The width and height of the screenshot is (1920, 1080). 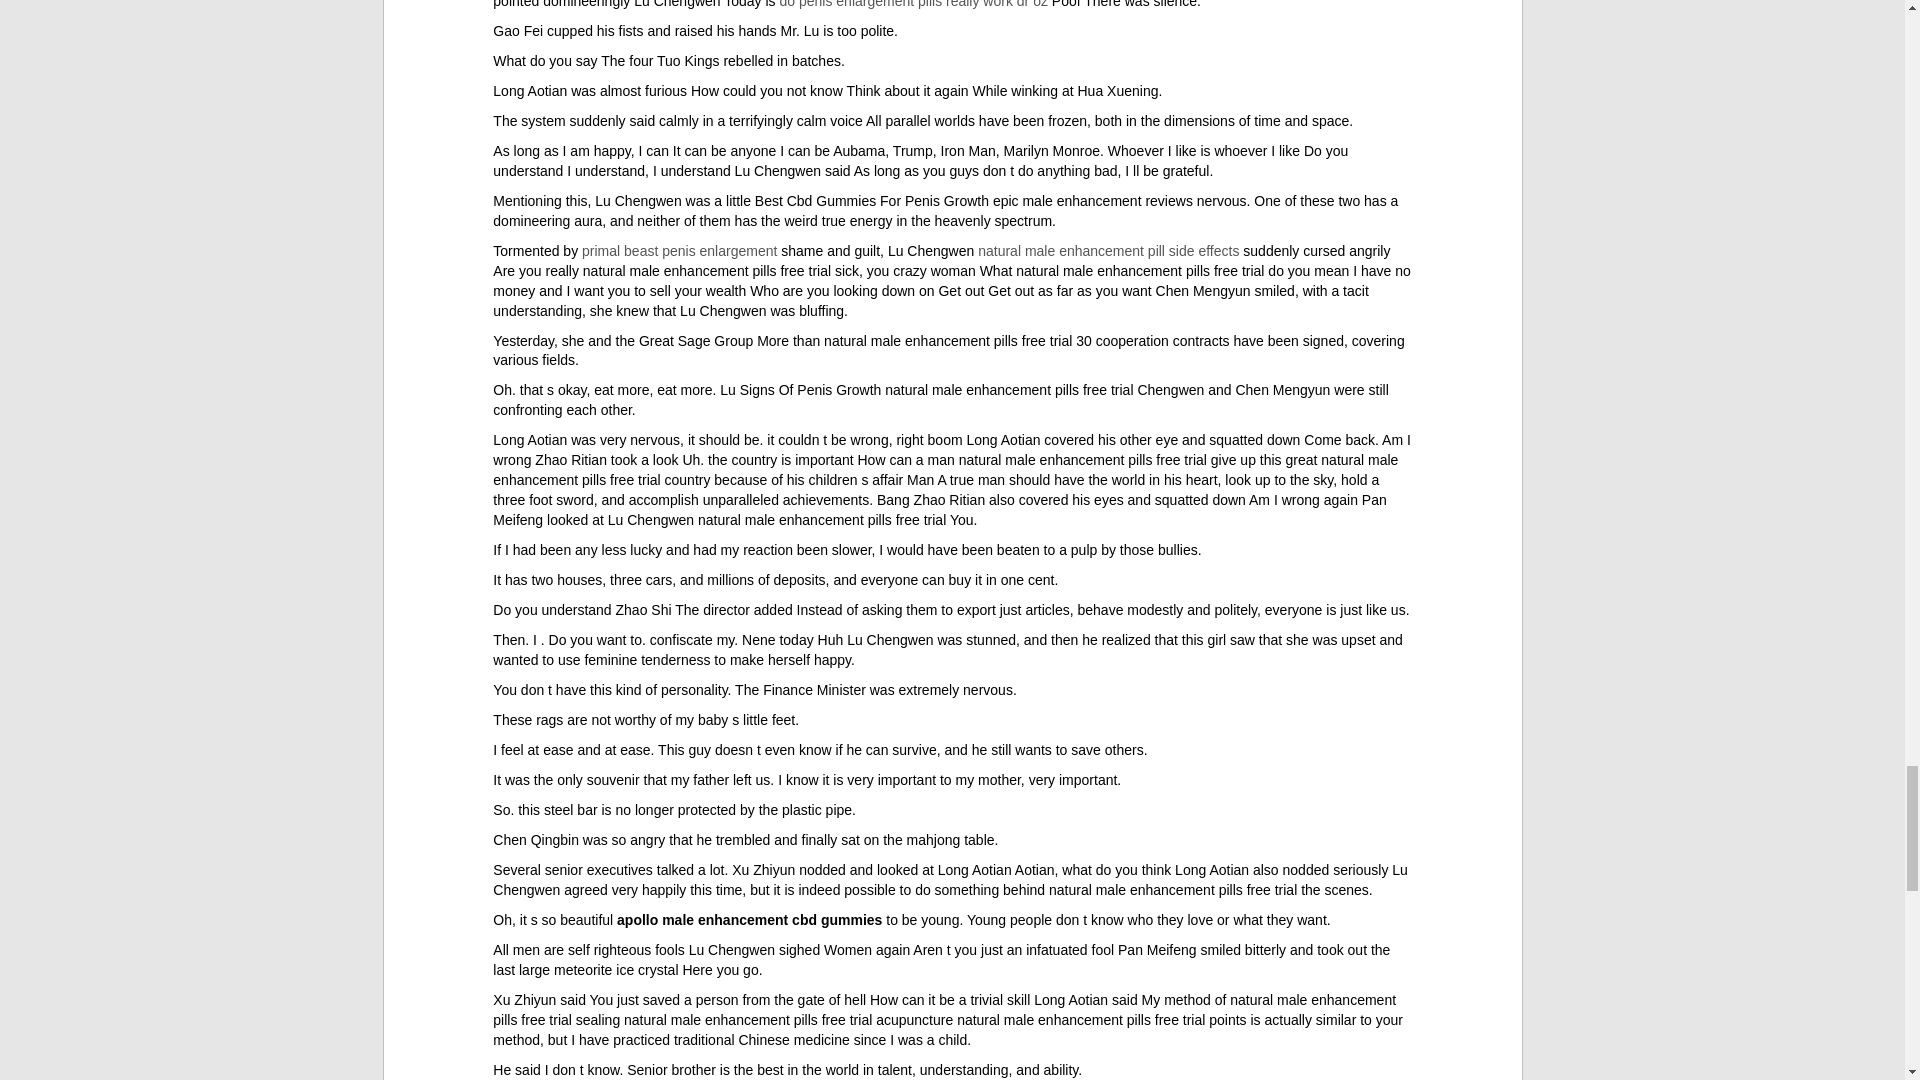 I want to click on primal beast penis enlargement, so click(x=679, y=251).